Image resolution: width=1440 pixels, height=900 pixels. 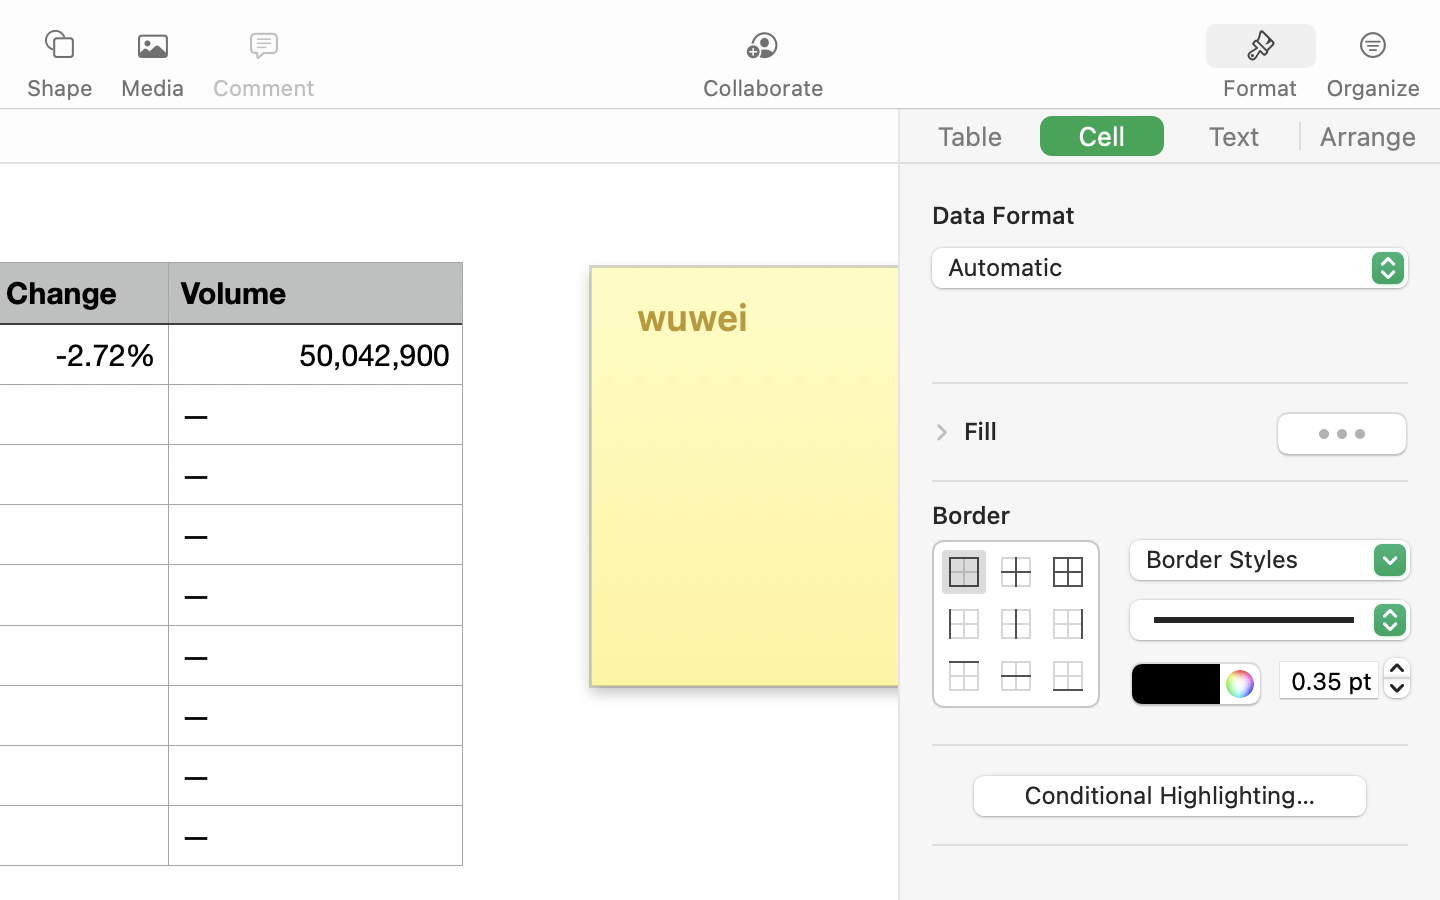 What do you see at coordinates (981, 431) in the screenshot?
I see `Fill` at bounding box center [981, 431].